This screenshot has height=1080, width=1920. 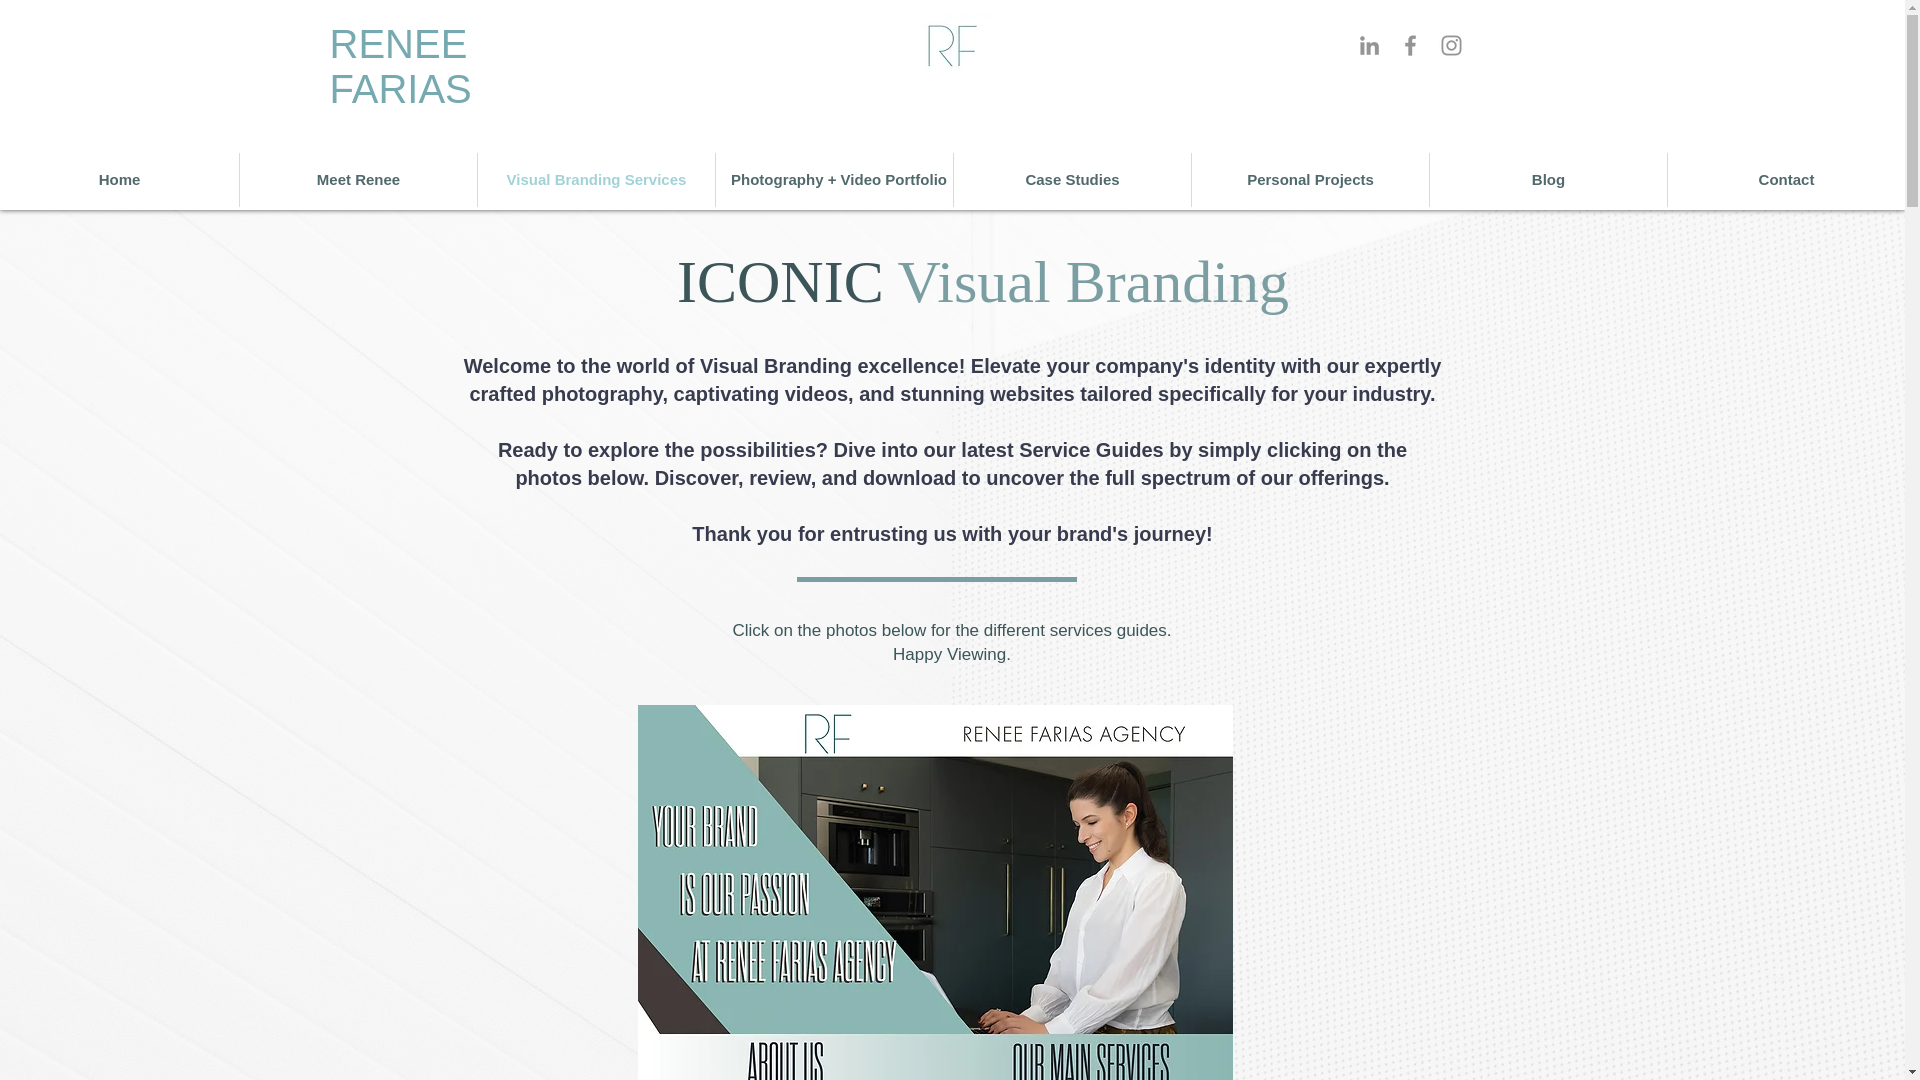 I want to click on RENEE FARIAS, so click(x=401, y=72).